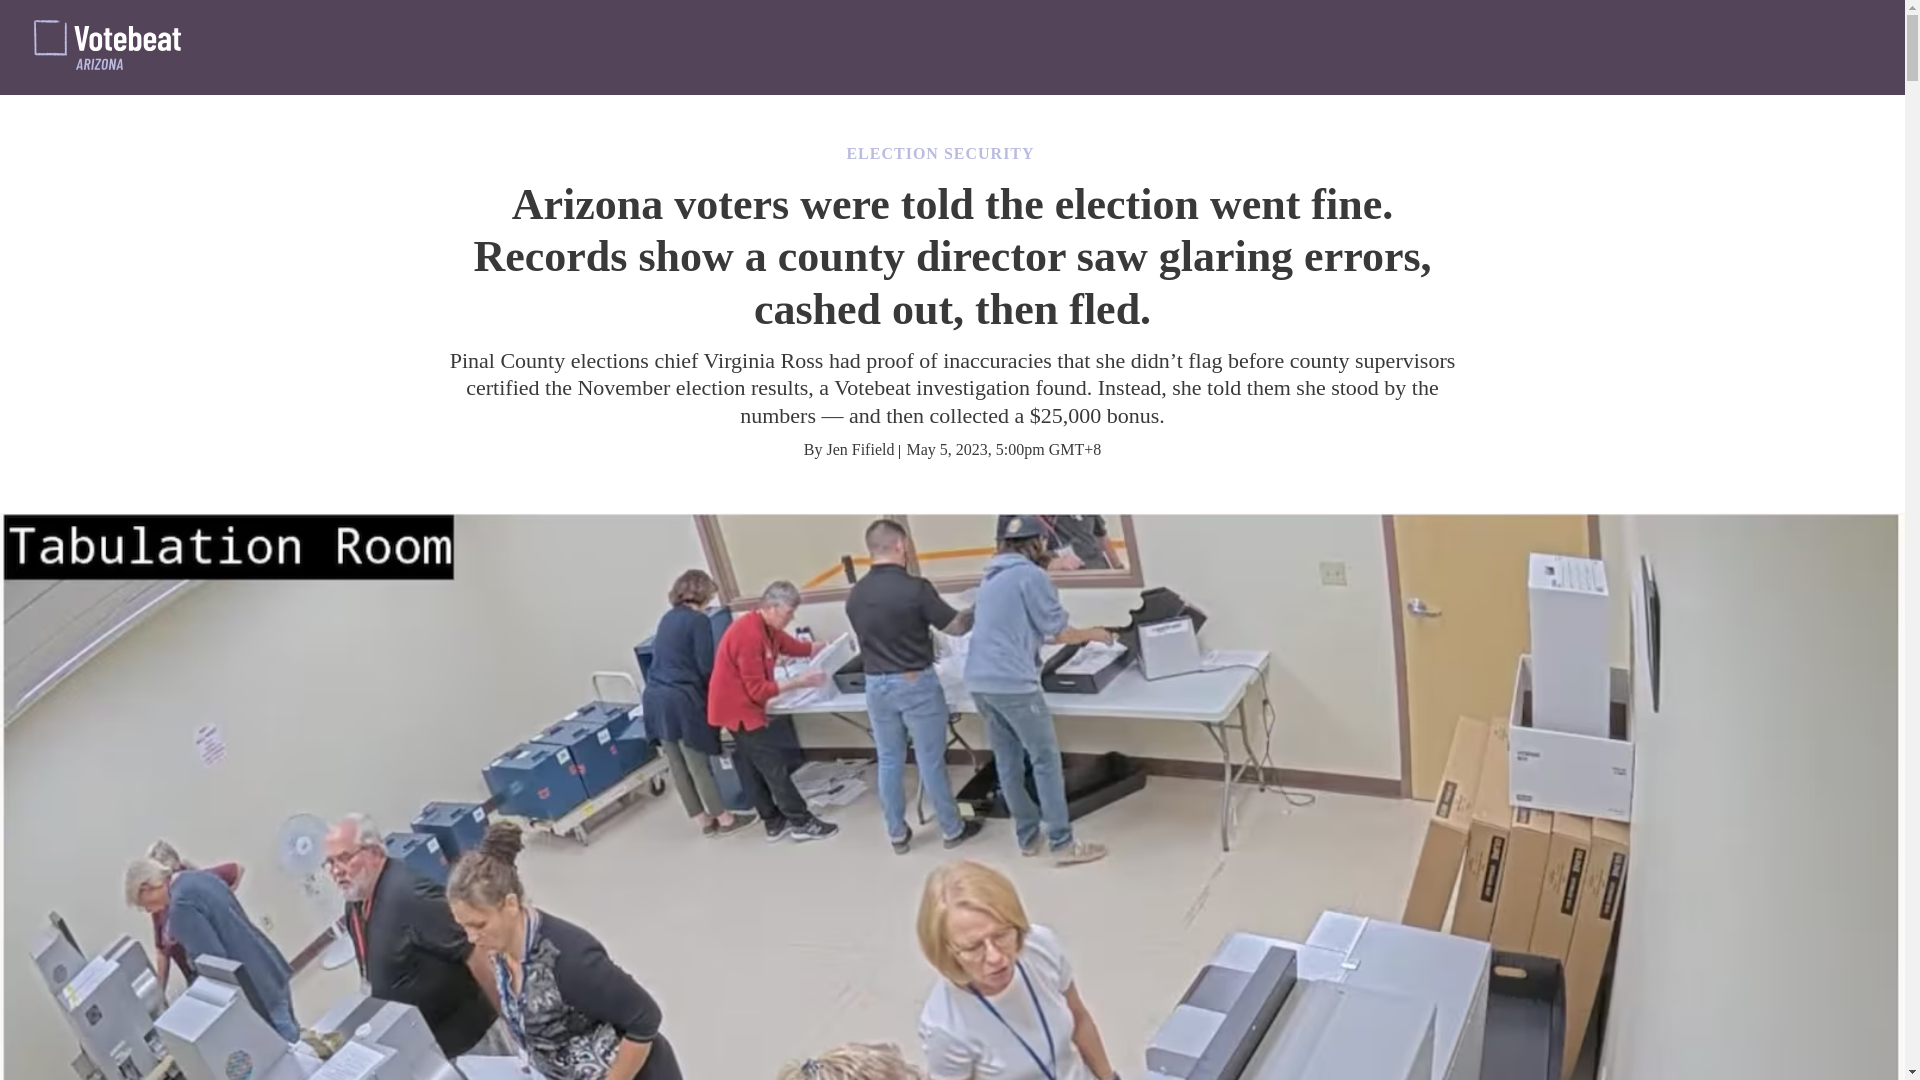 Image resolution: width=1920 pixels, height=1080 pixels. Describe the element at coordinates (940, 153) in the screenshot. I see `ELECTION SECURITY` at that location.